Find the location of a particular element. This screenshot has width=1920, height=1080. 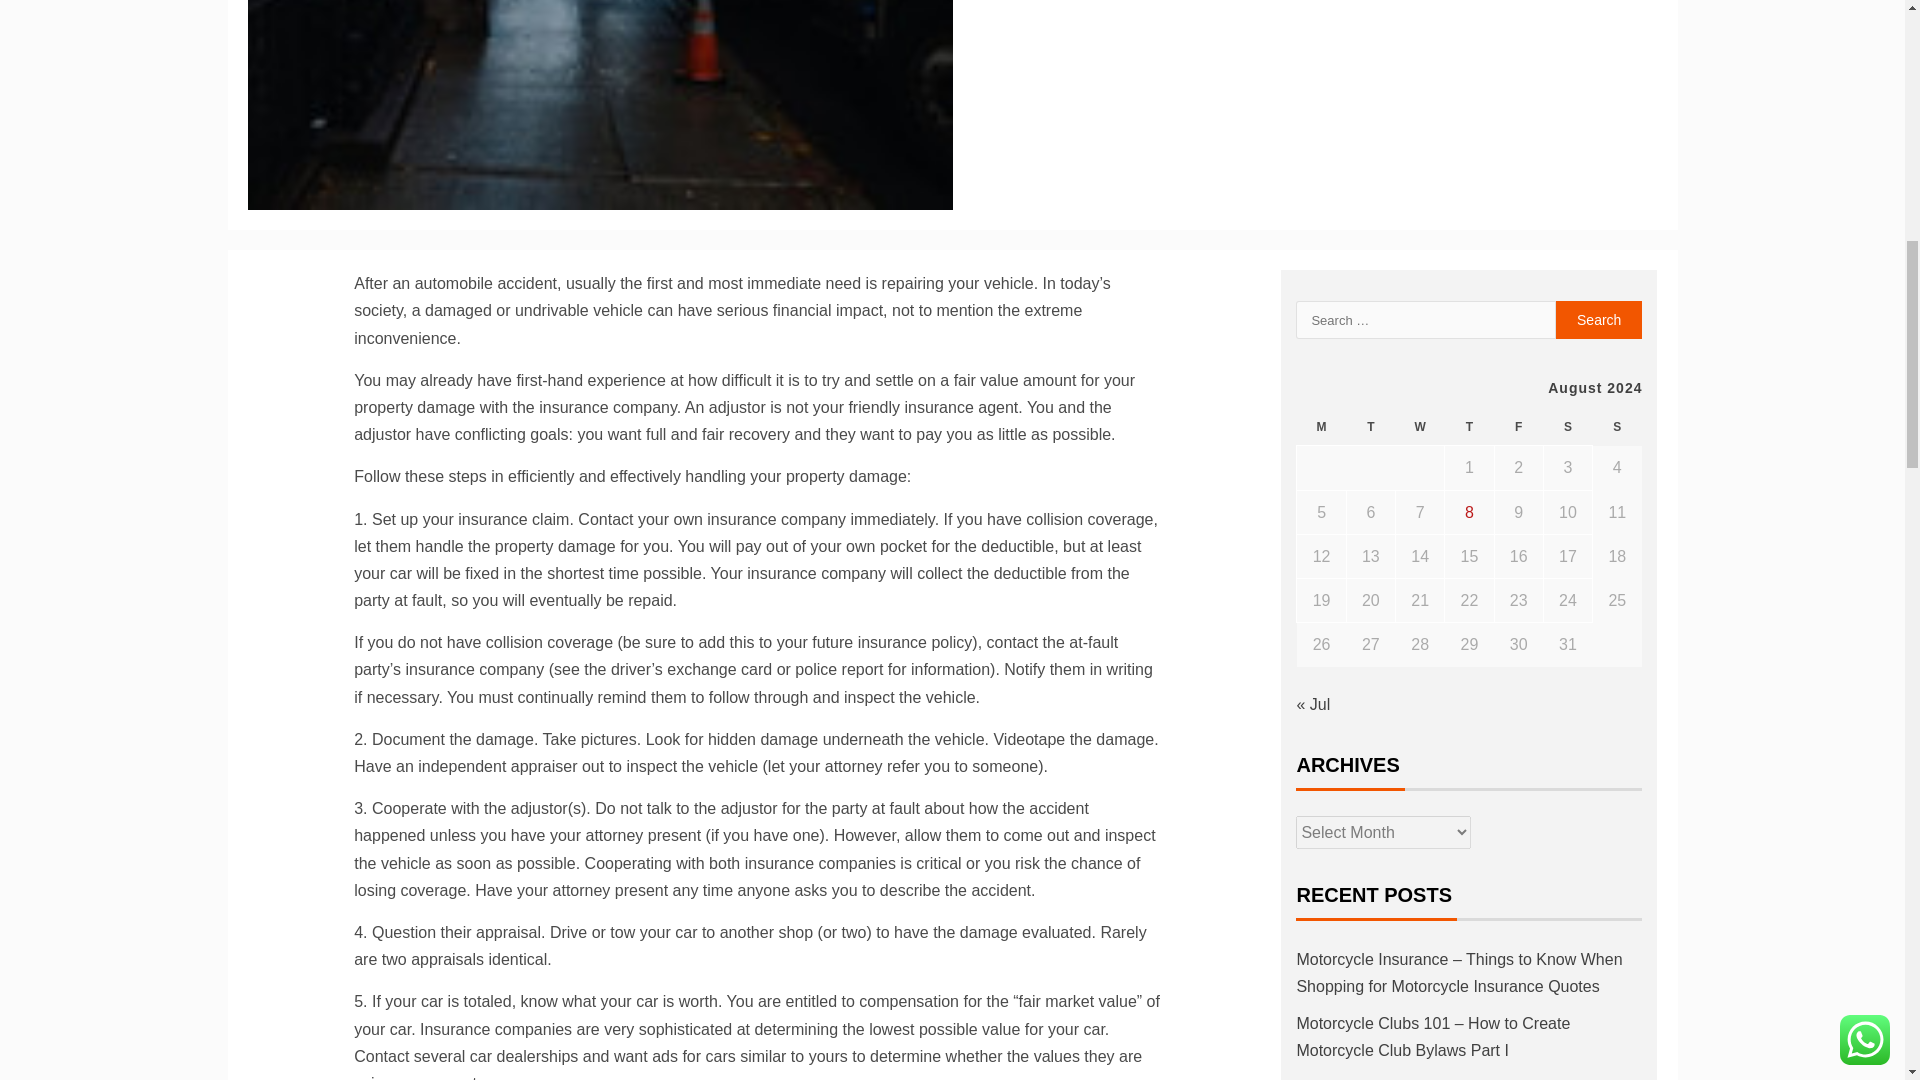

Repairing Your Vehicle From an Auto Accident is located at coordinates (600, 104).